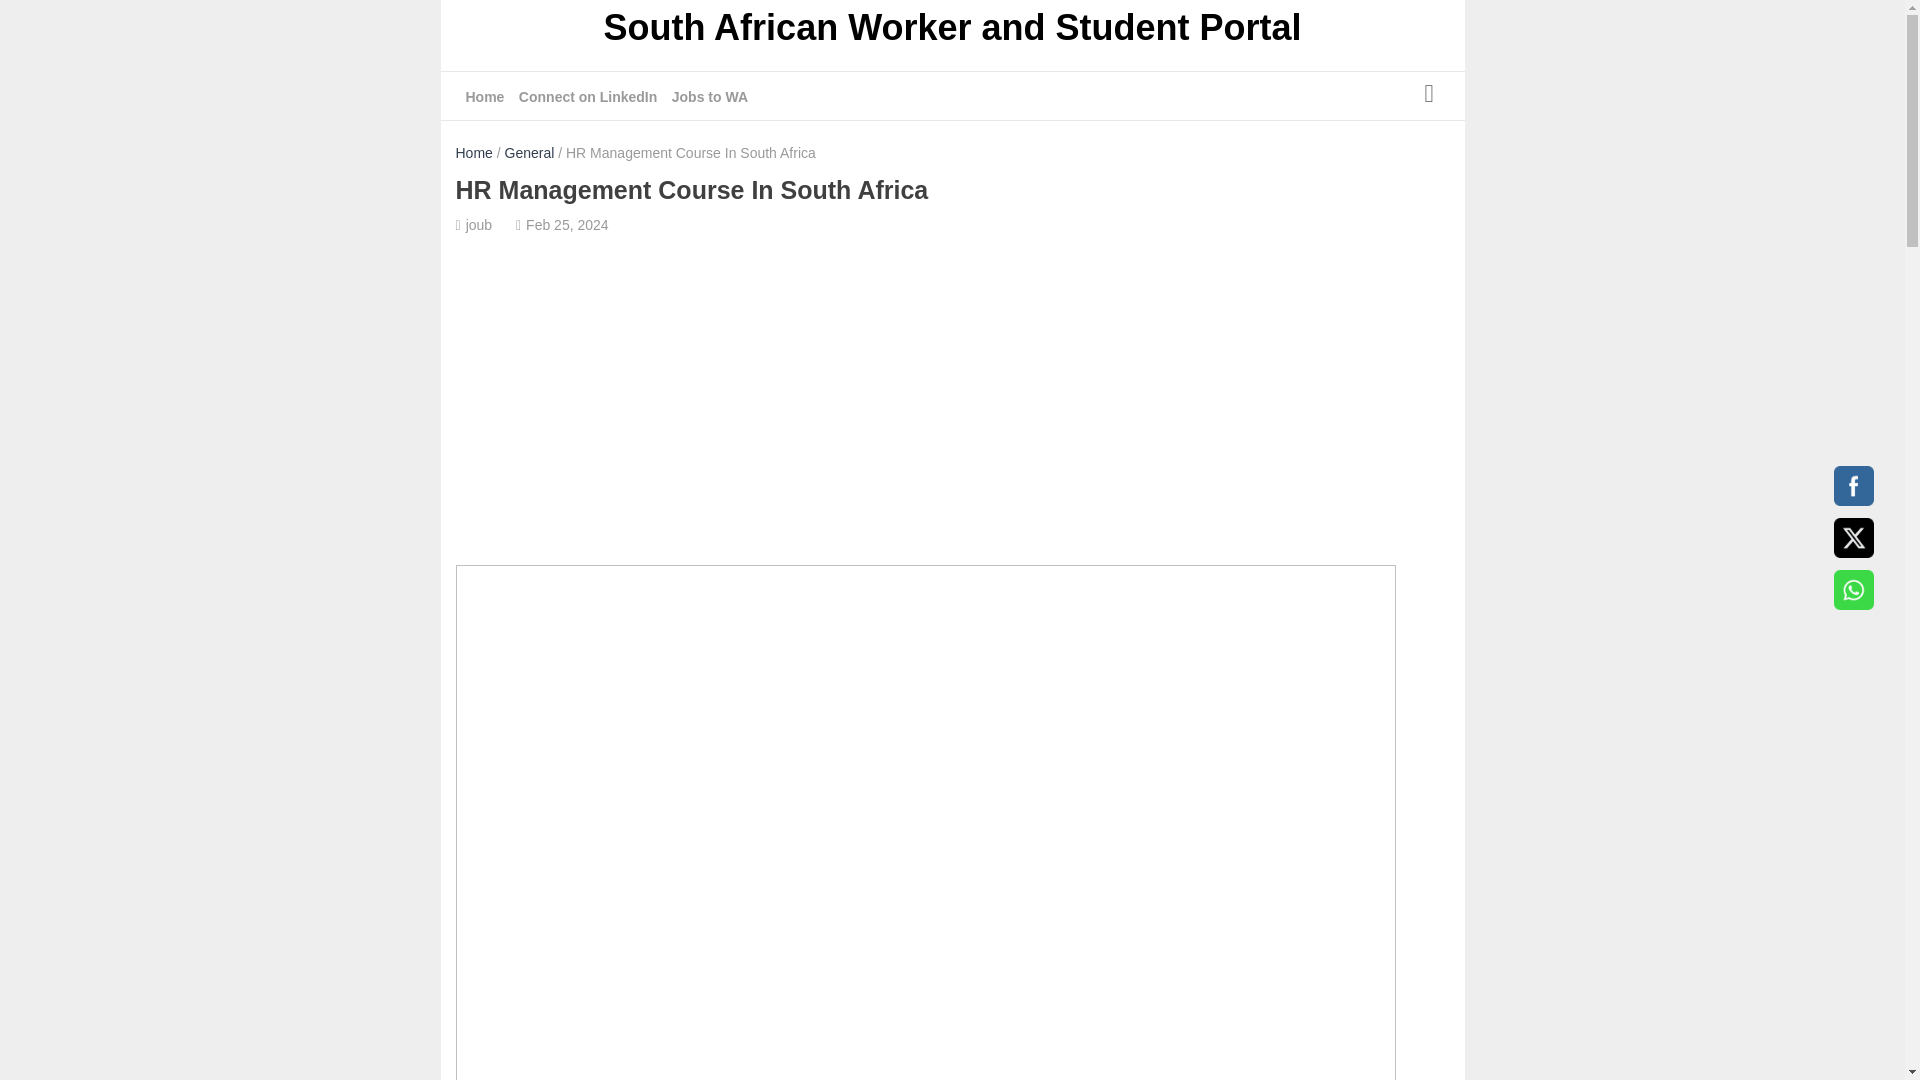 The image size is (1920, 1080). I want to click on WhatsApp, so click(1853, 590).